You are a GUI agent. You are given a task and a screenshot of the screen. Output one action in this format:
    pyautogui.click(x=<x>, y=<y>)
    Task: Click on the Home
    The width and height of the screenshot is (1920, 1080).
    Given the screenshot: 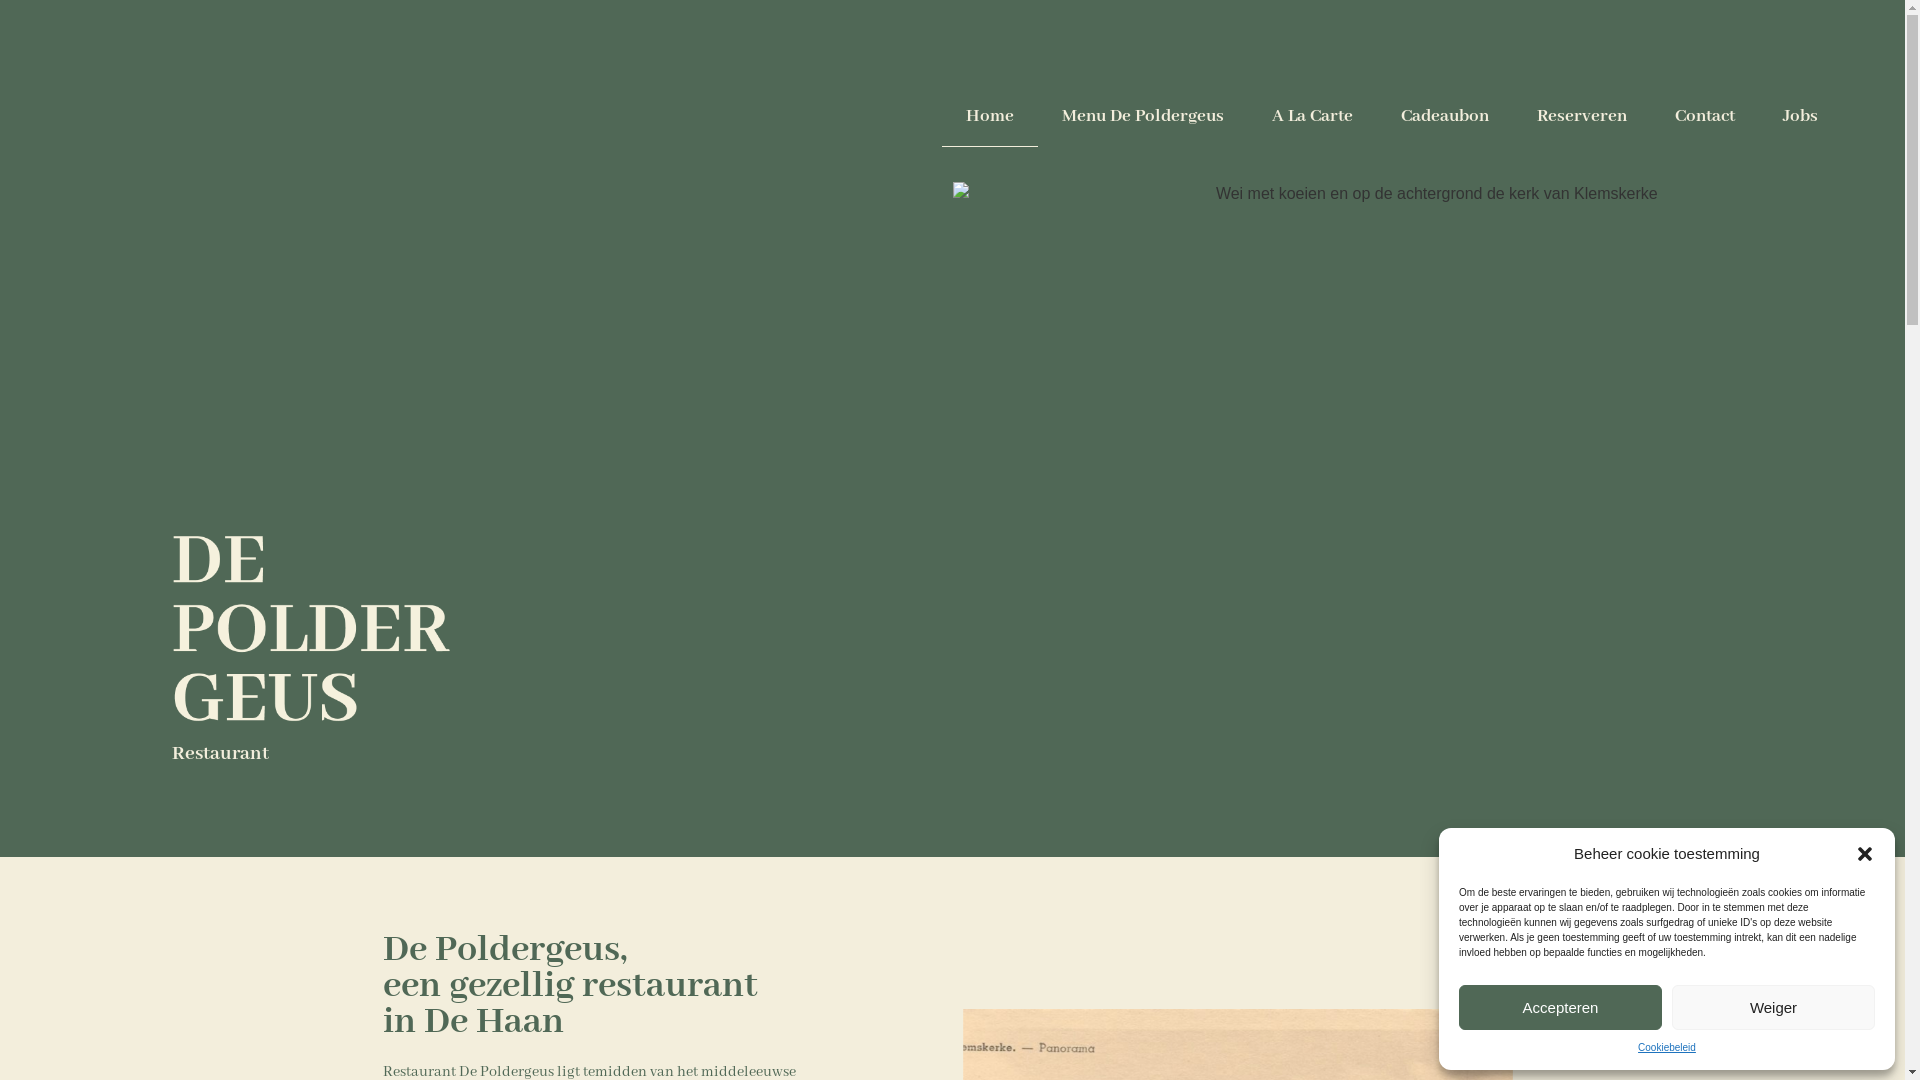 What is the action you would take?
    pyautogui.click(x=990, y=116)
    